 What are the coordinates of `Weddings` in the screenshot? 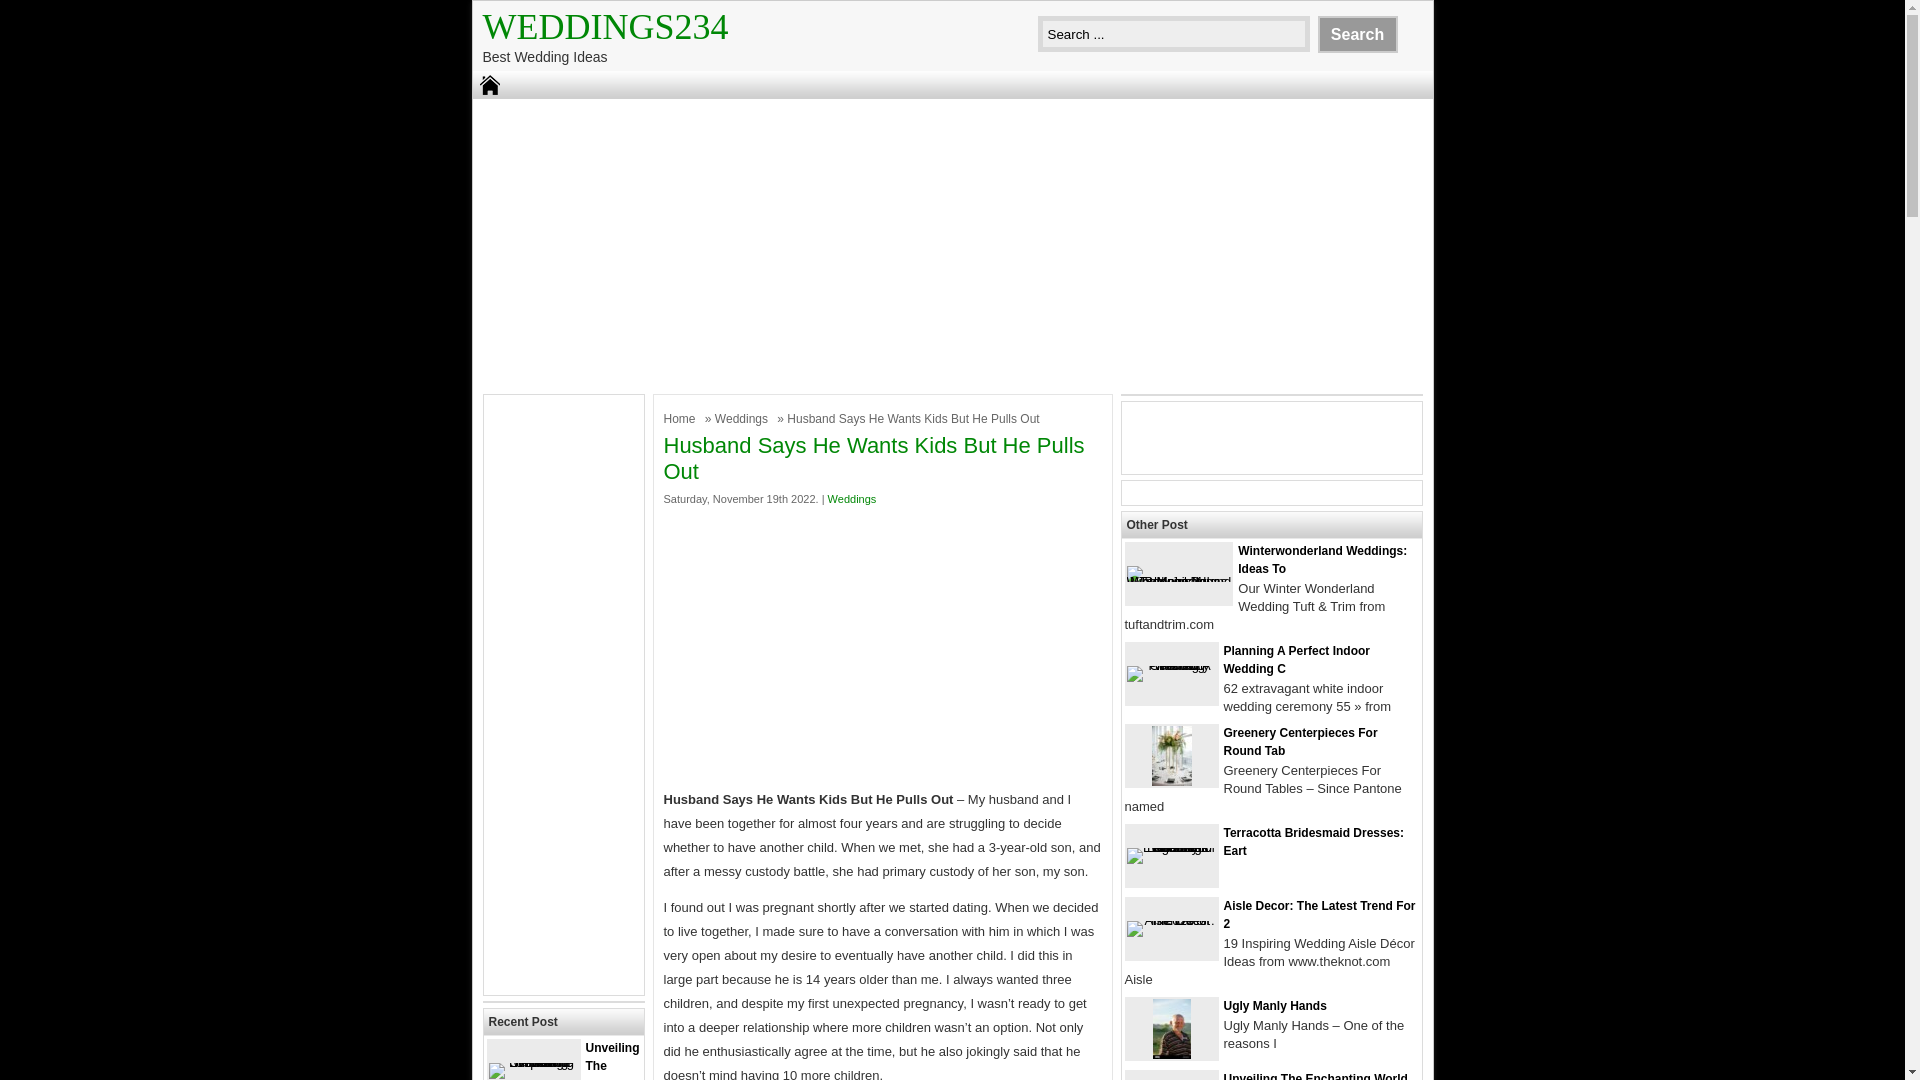 It's located at (744, 418).